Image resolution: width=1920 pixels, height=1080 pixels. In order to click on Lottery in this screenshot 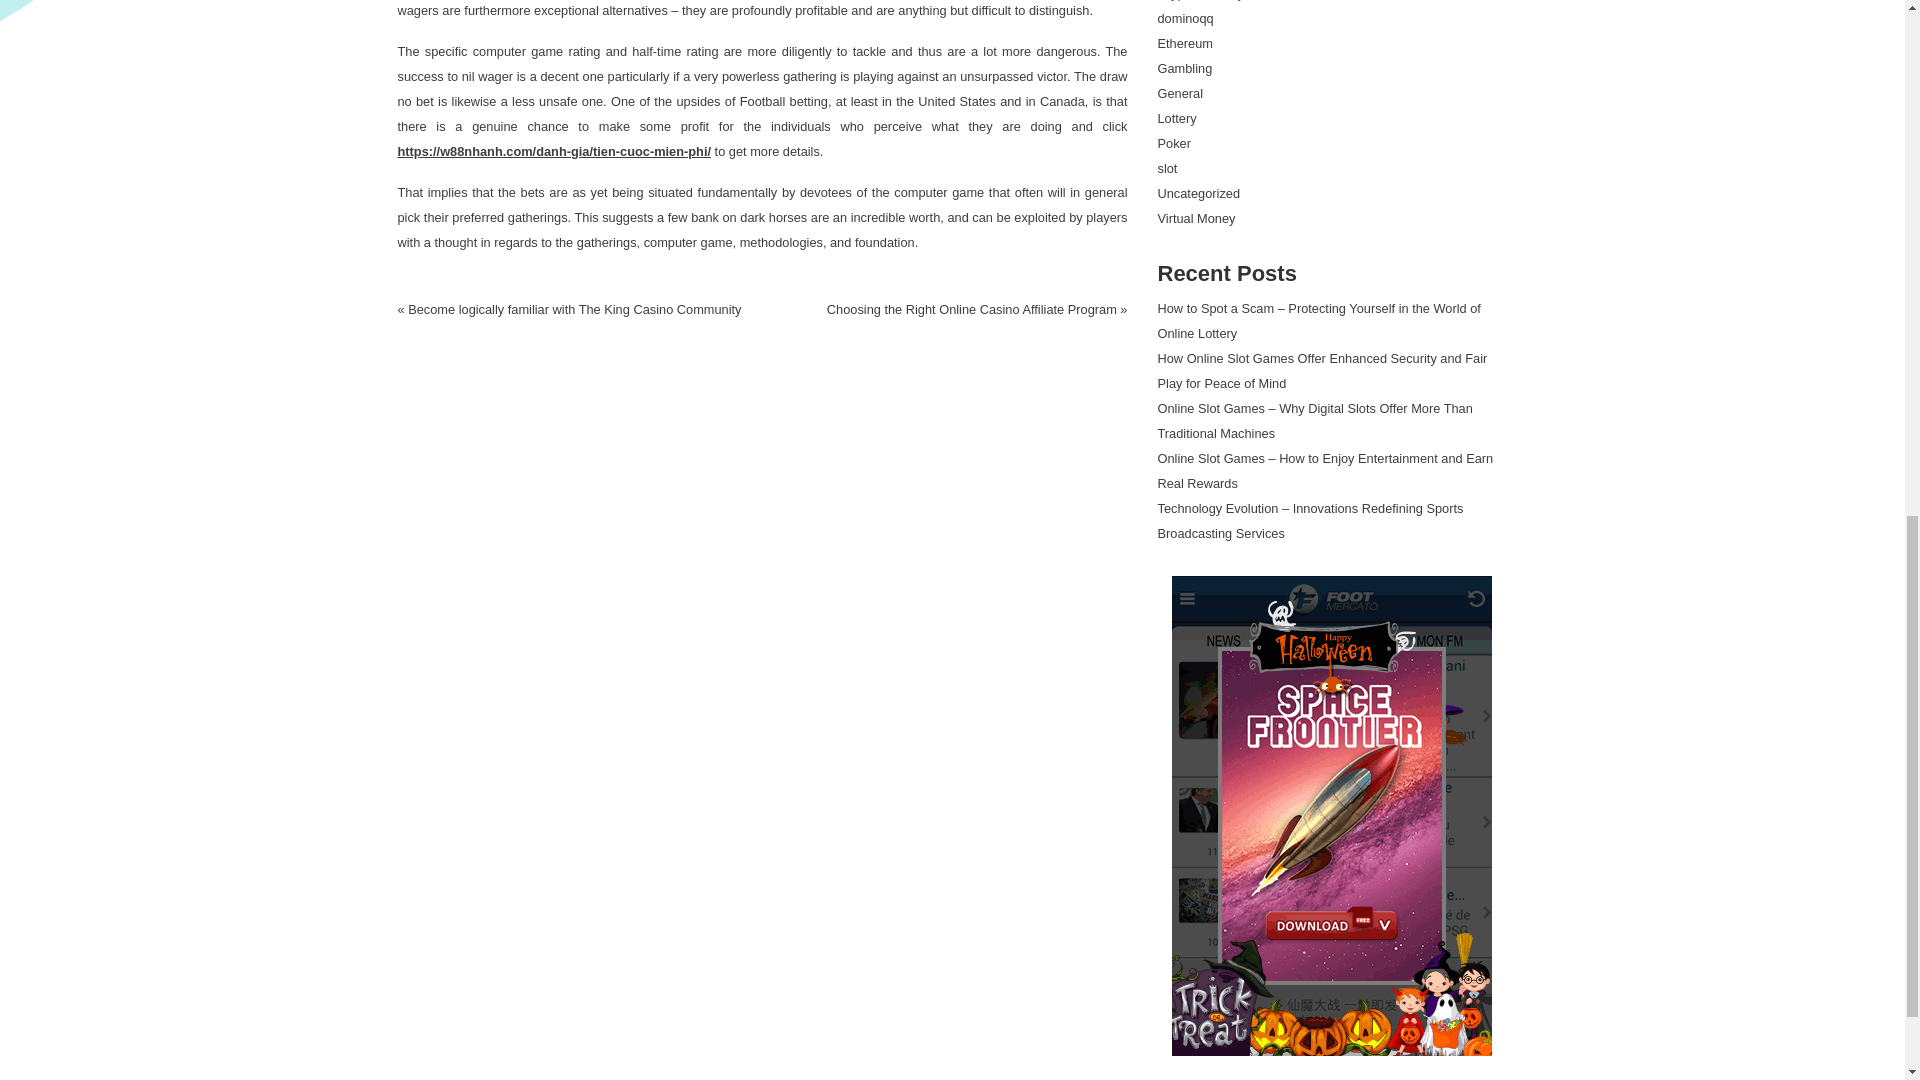, I will do `click(1176, 118)`.